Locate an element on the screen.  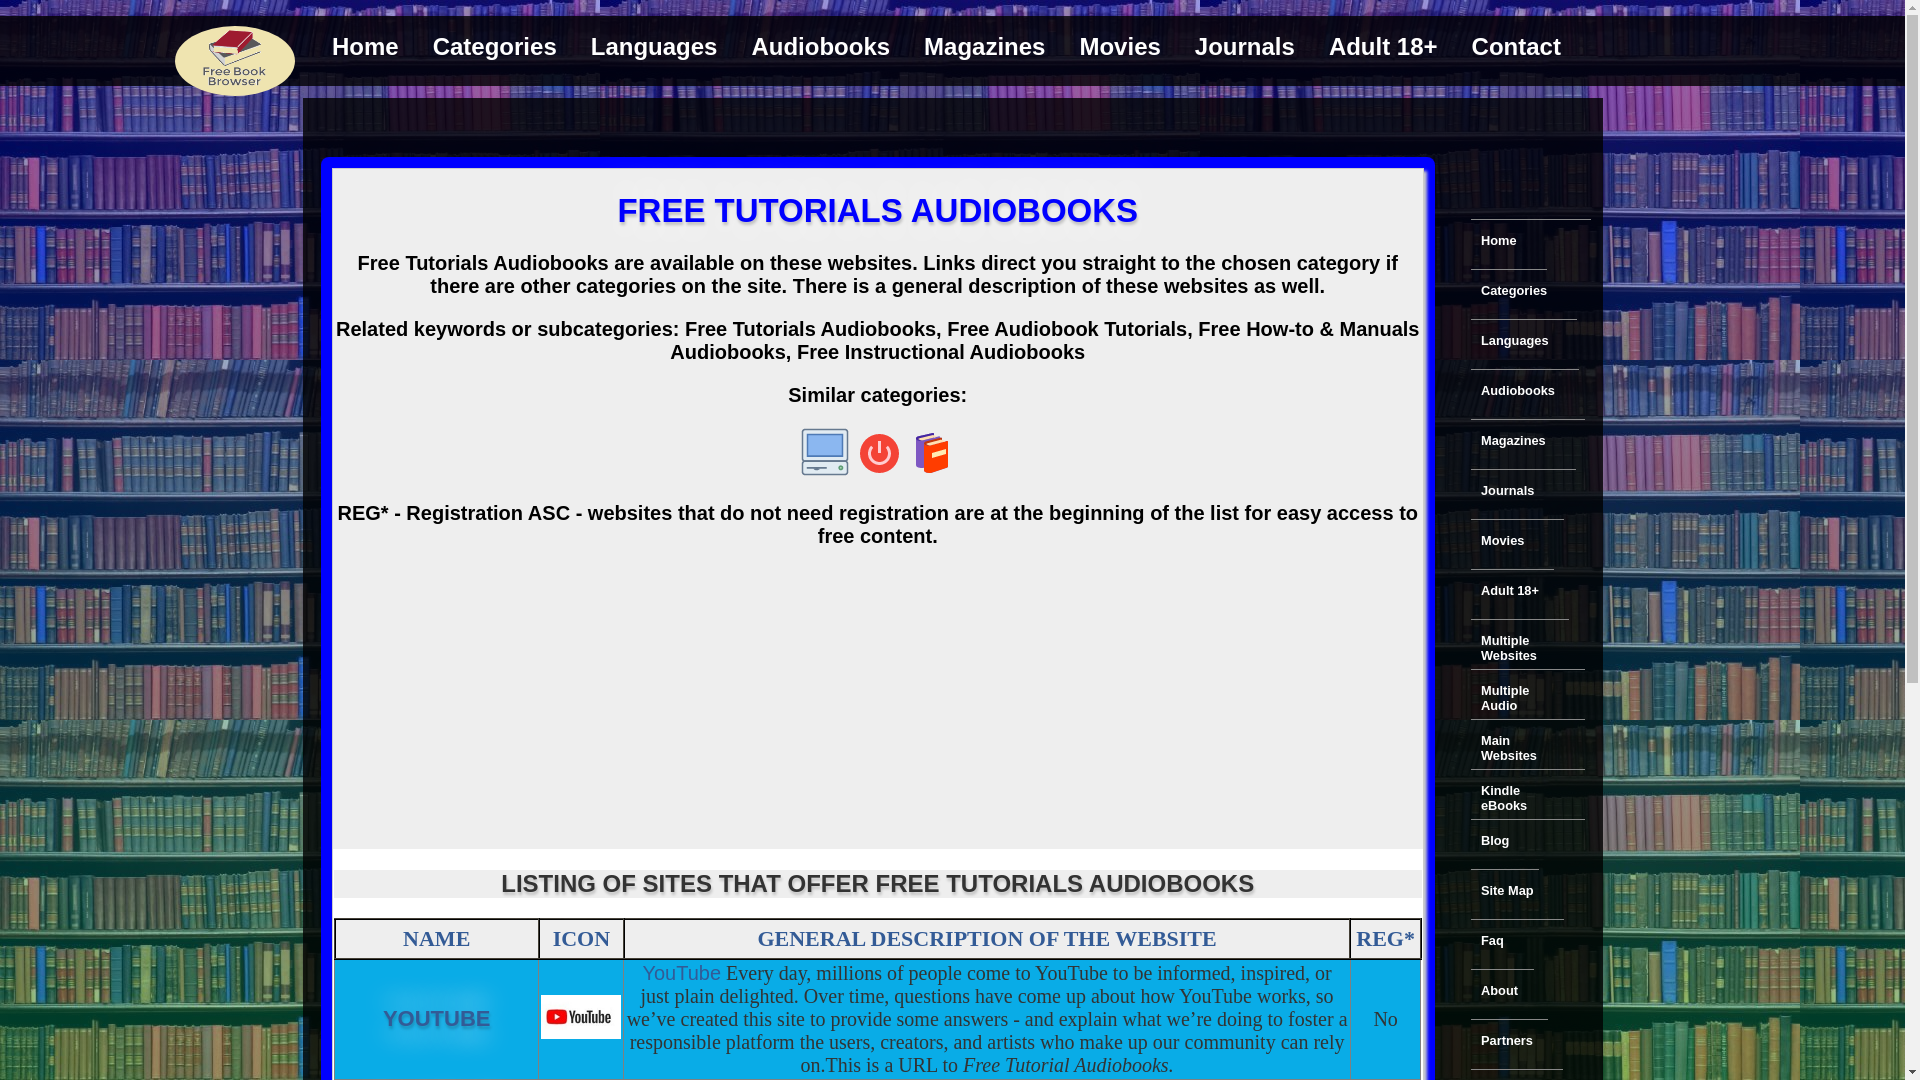
Journals is located at coordinates (1244, 46).